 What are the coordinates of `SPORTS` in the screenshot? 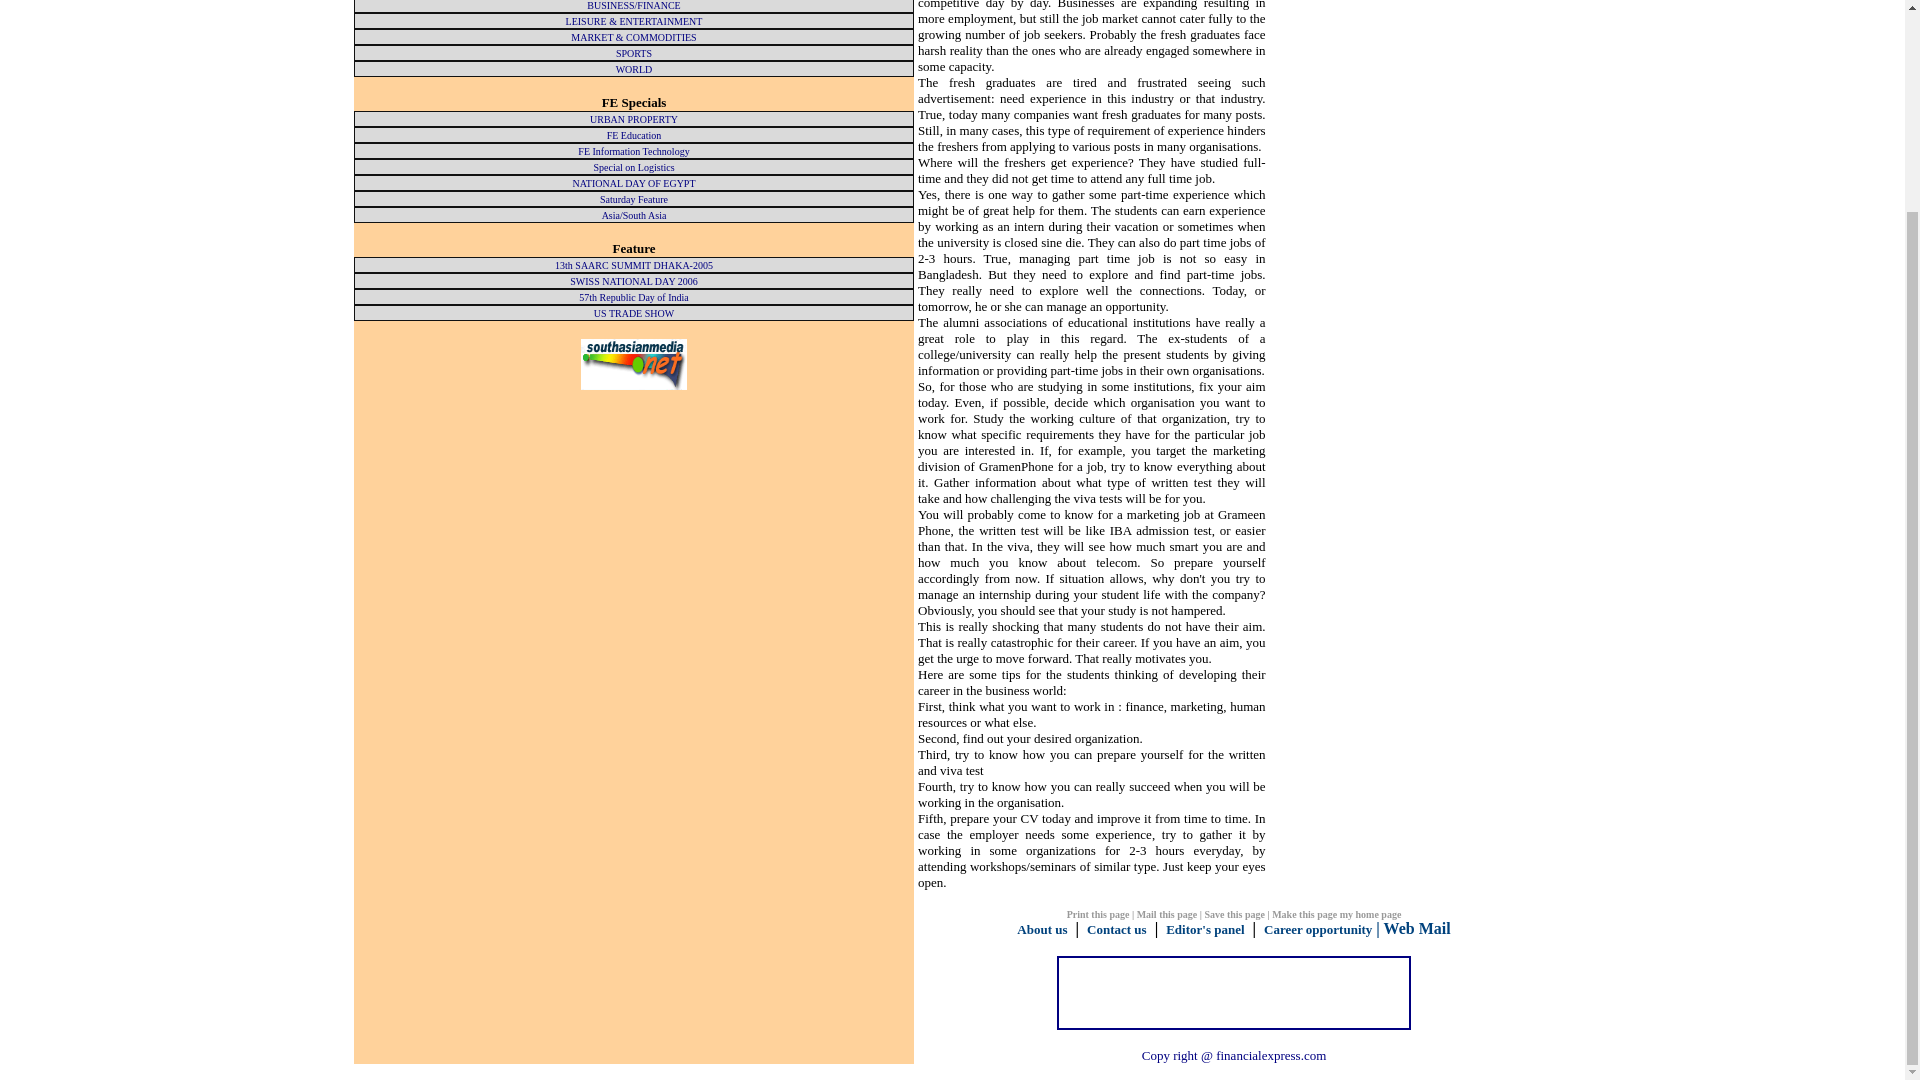 It's located at (634, 53).